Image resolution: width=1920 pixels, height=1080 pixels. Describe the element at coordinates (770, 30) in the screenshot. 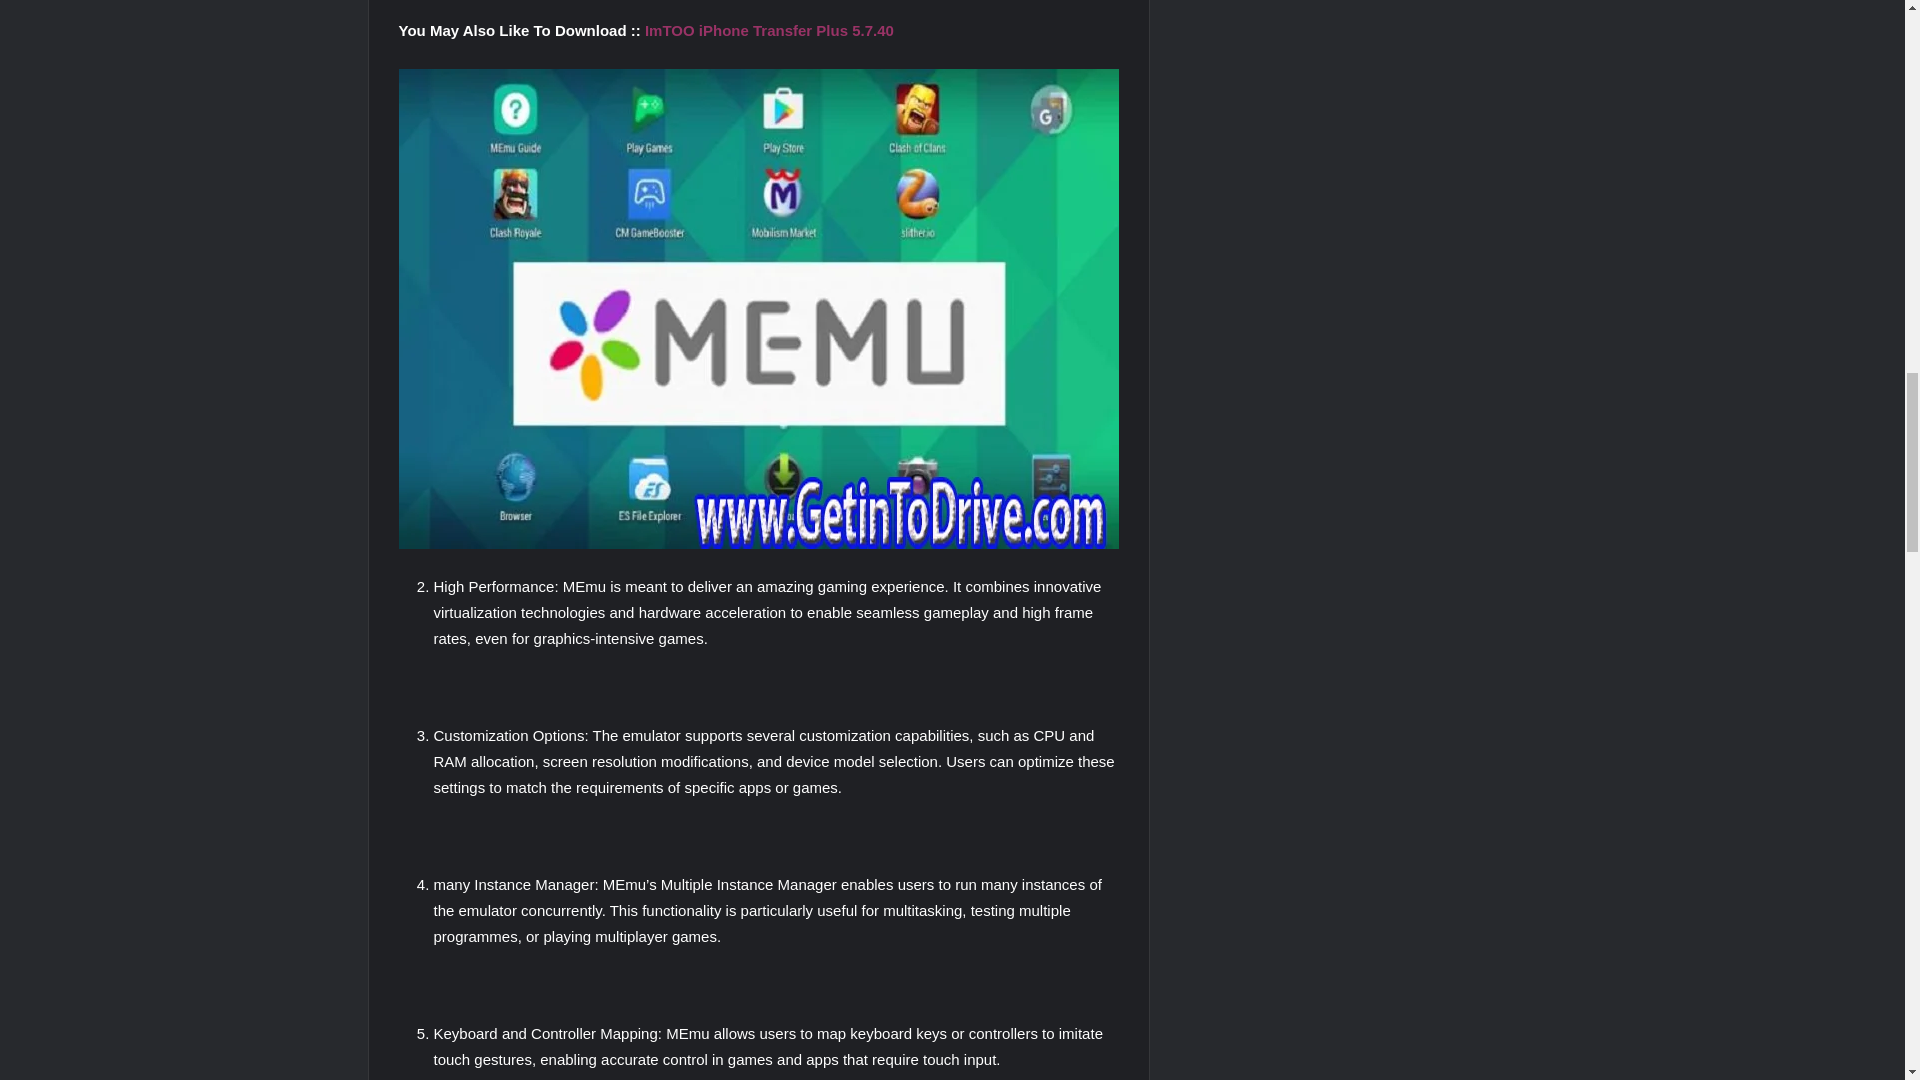

I see `ImTOO iPhone Transfer Plus 5.7.40` at that location.